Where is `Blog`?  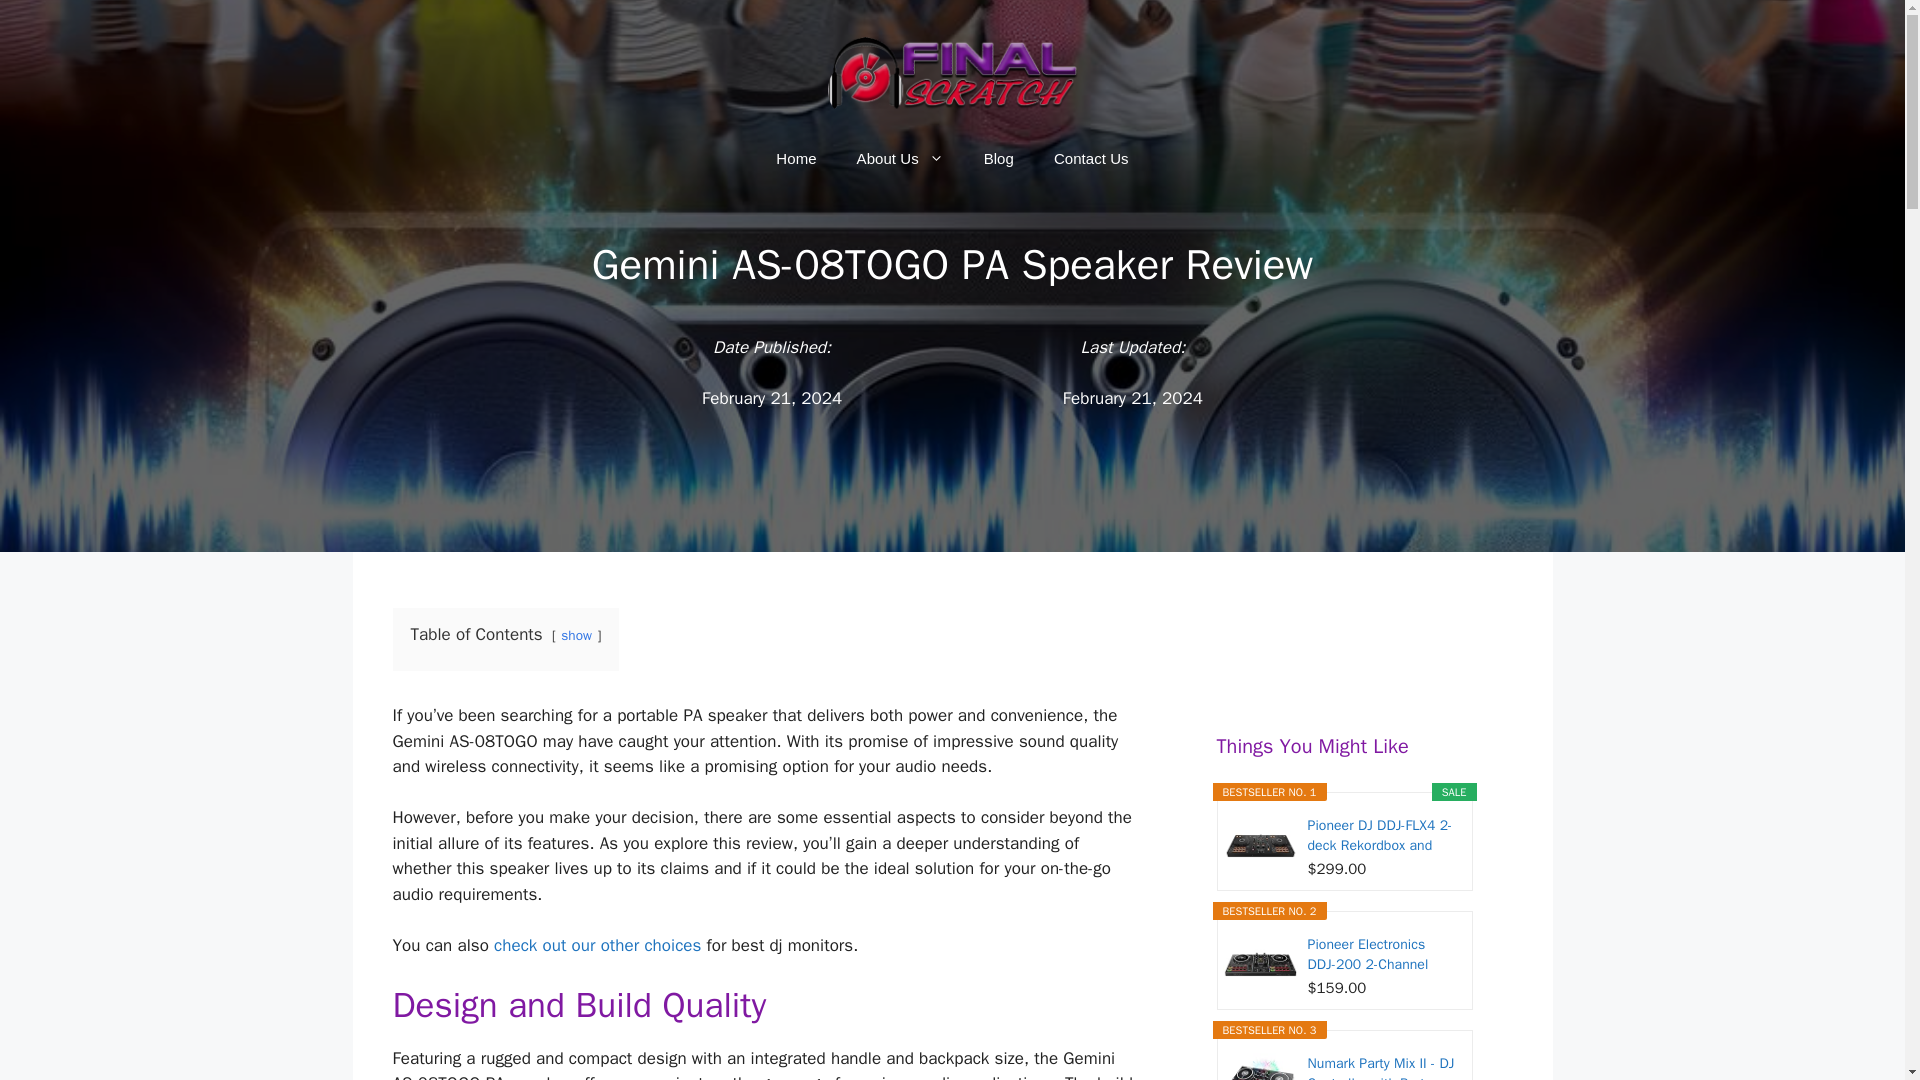 Blog is located at coordinates (998, 158).